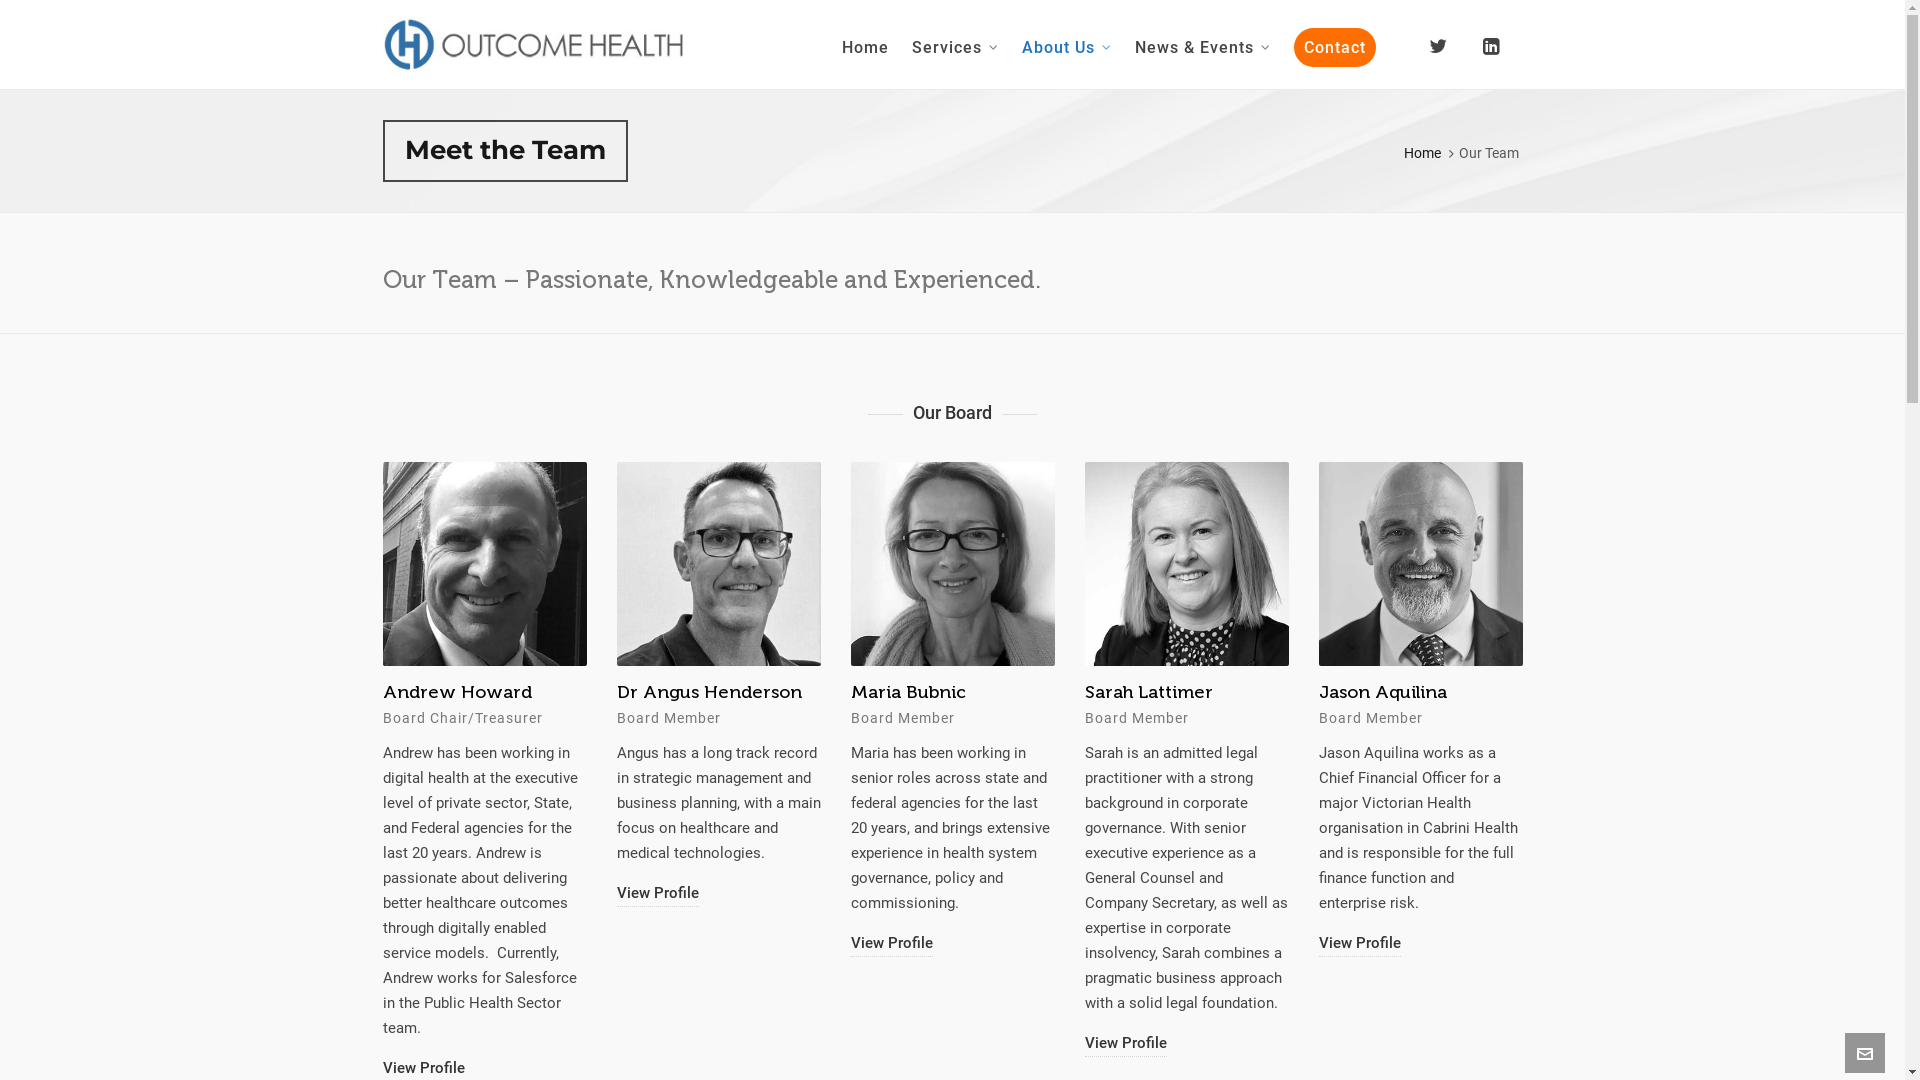  Describe the element at coordinates (1142, 692) in the screenshot. I see `Maria Bubnic` at that location.